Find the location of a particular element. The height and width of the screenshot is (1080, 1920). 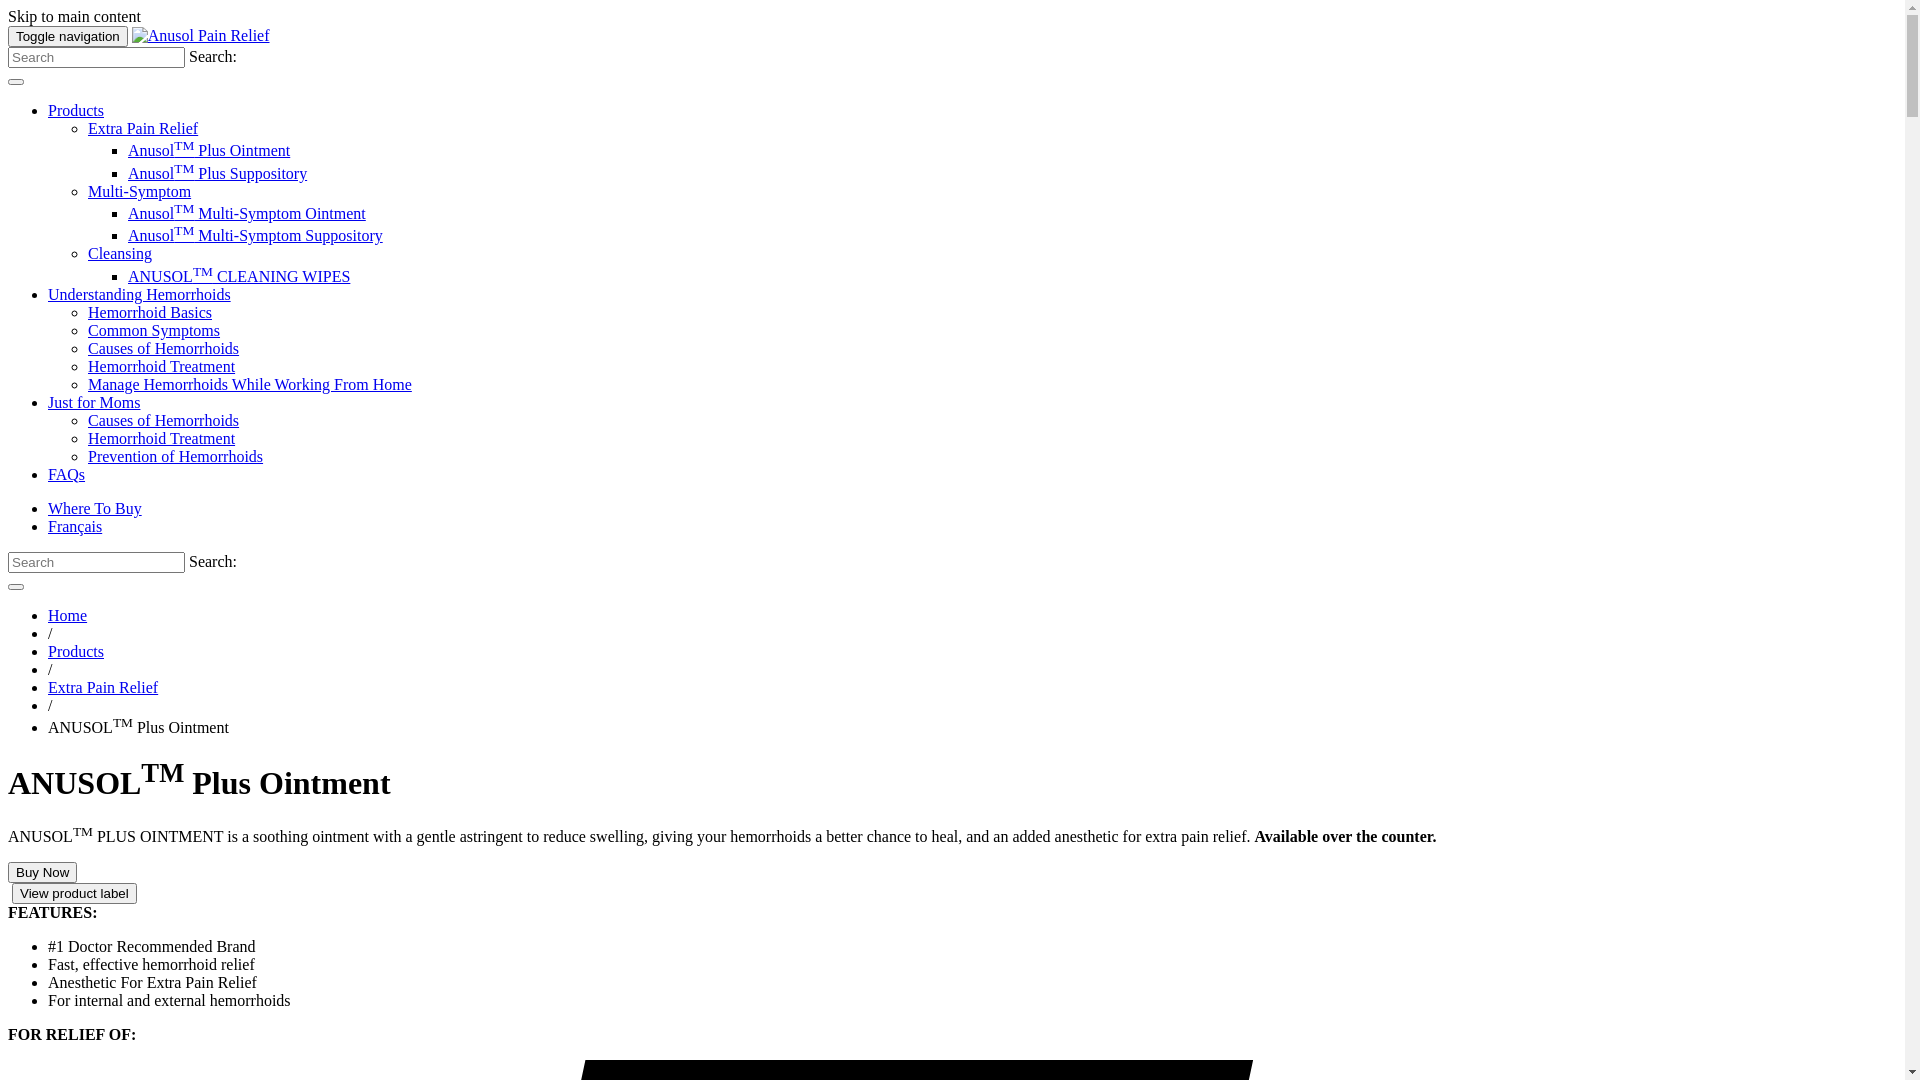

Toggle navigation is located at coordinates (68, 36).